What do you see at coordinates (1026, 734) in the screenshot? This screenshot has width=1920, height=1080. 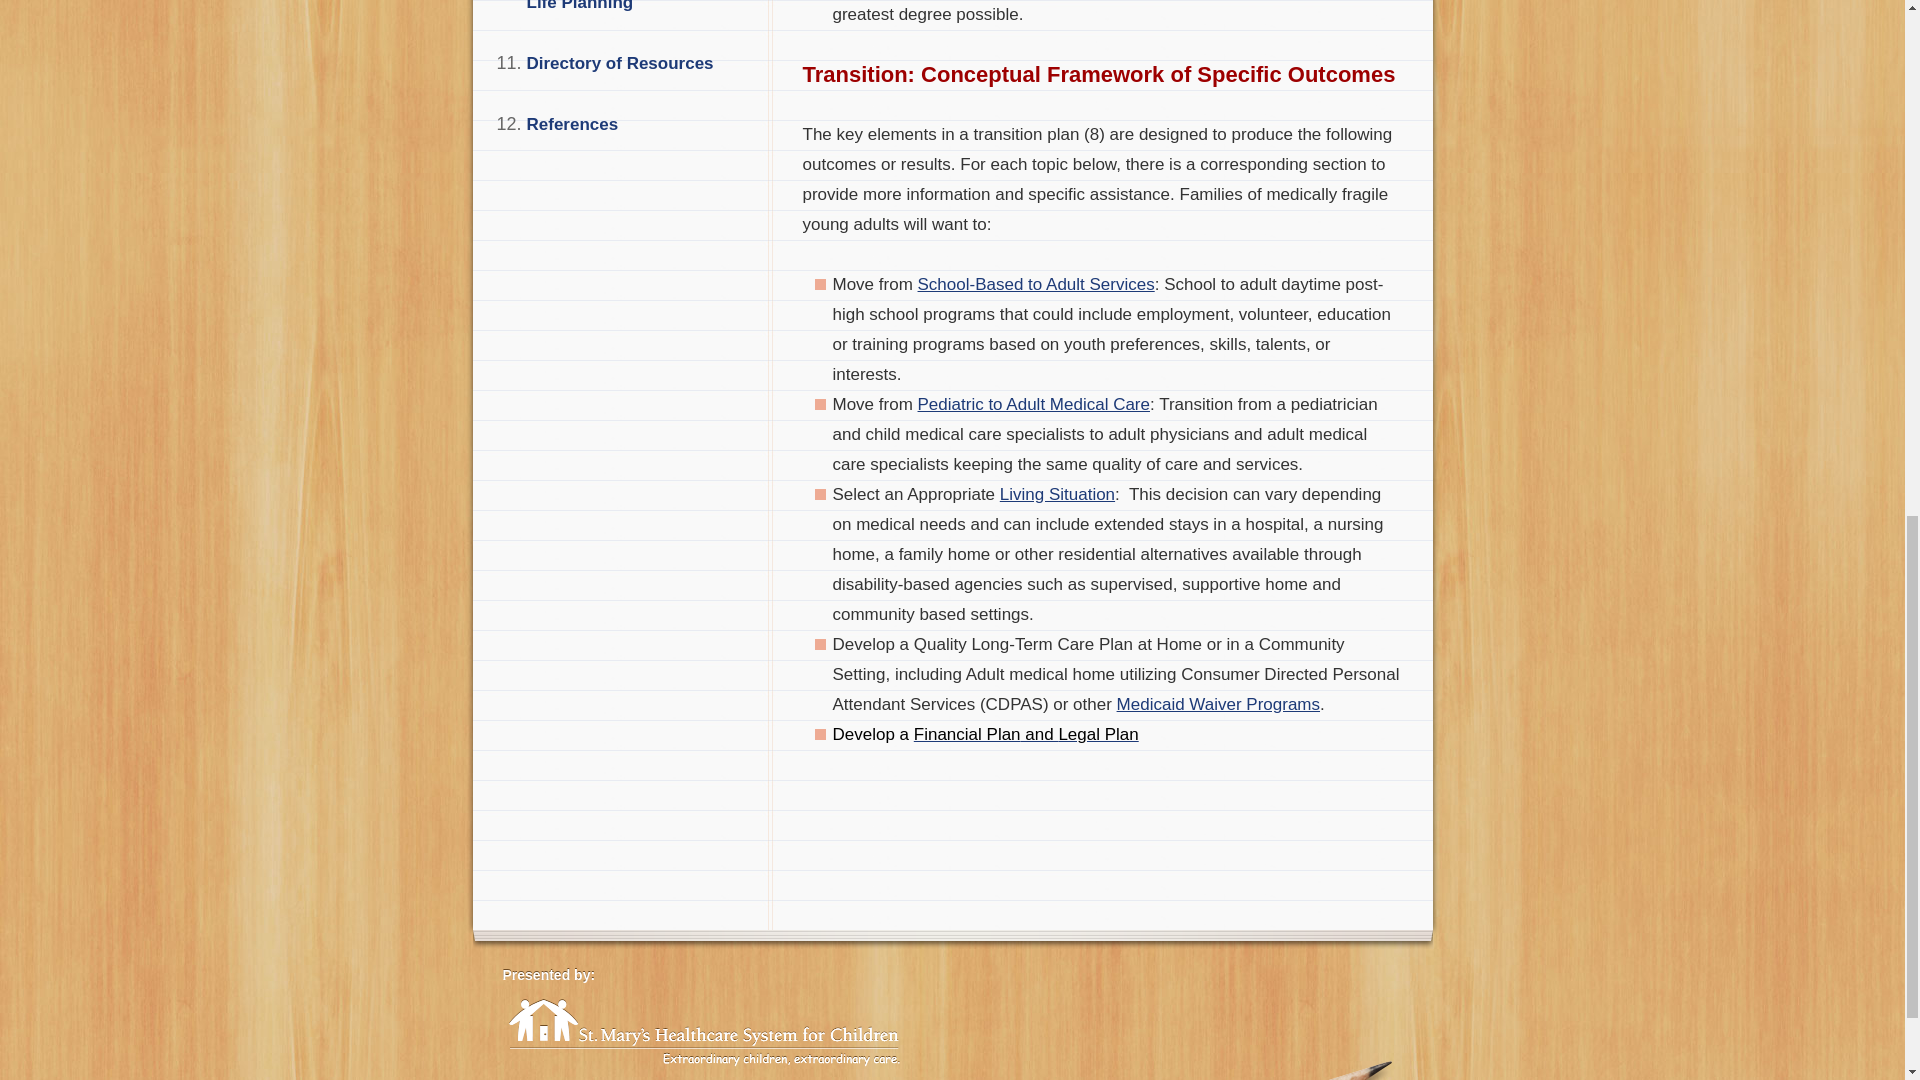 I see `Estate Planning` at bounding box center [1026, 734].